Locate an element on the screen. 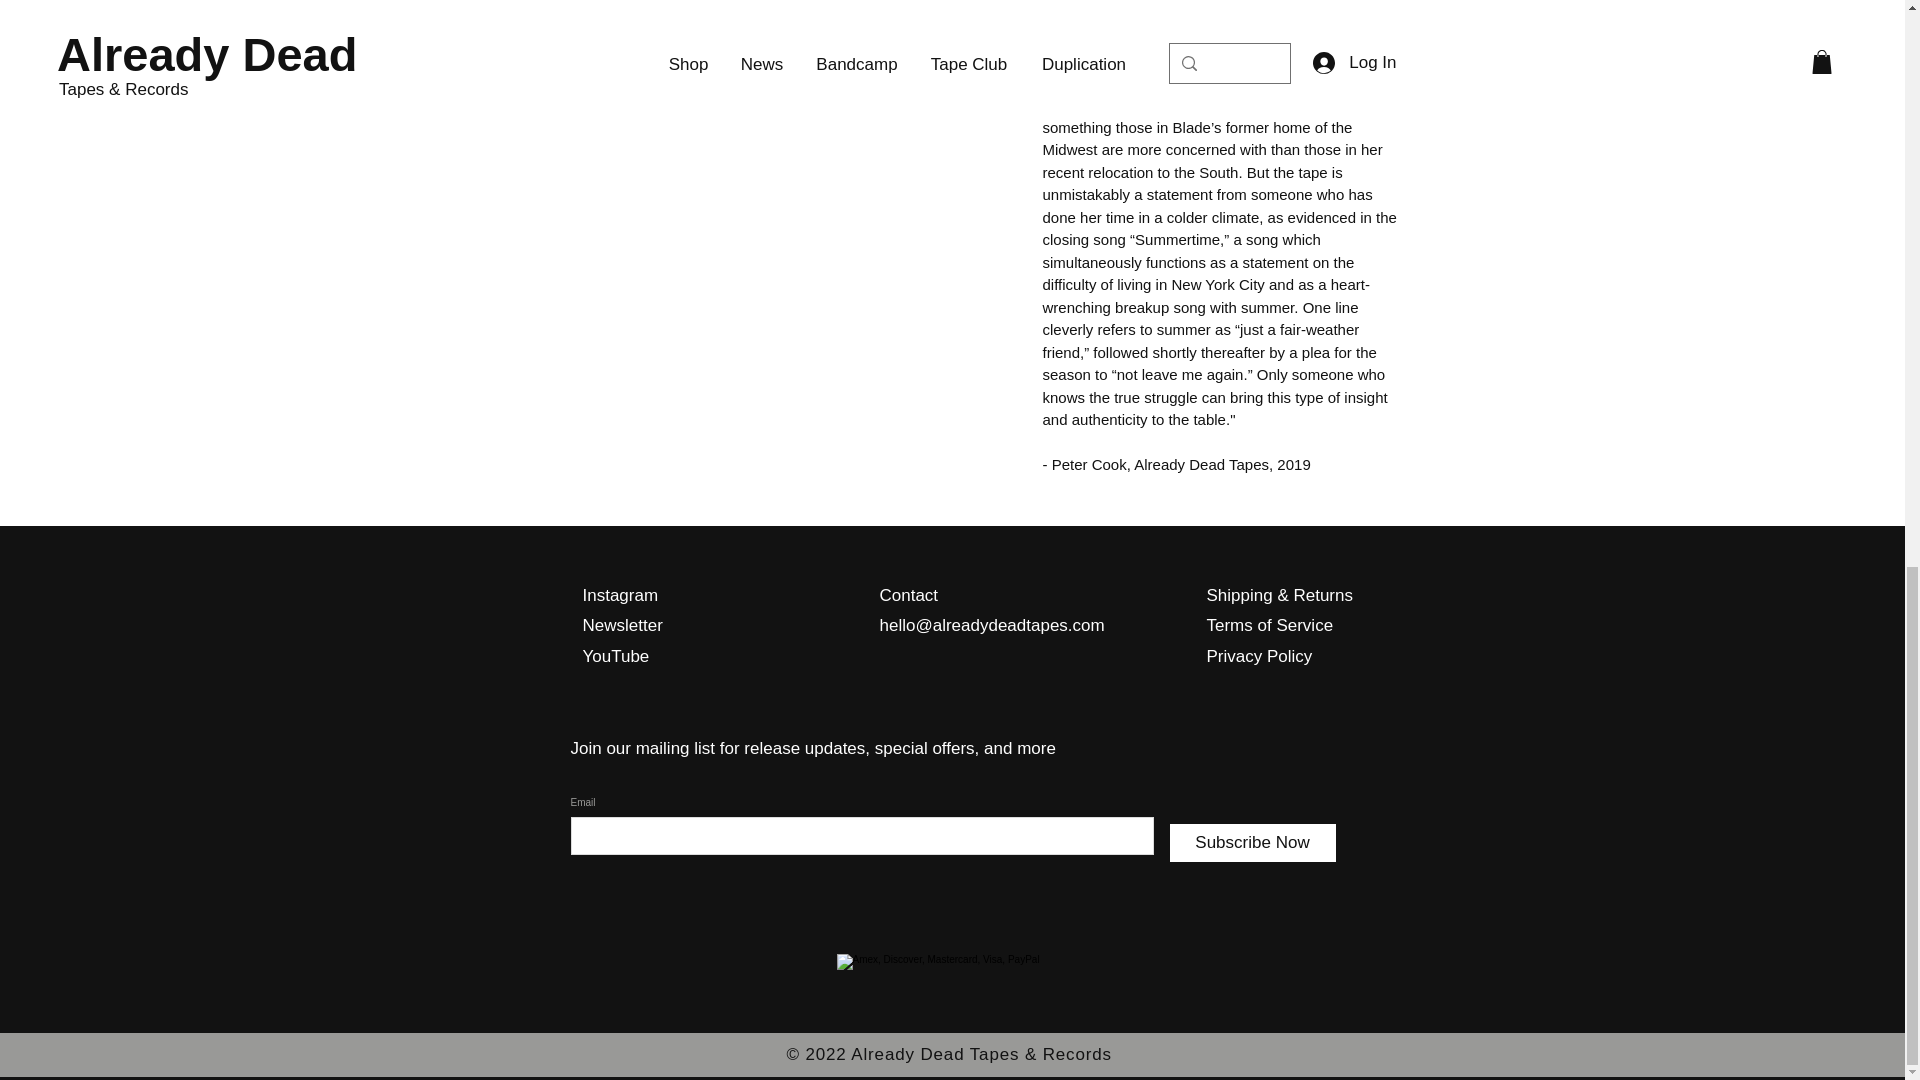 The image size is (1920, 1080). Contact is located at coordinates (908, 611).